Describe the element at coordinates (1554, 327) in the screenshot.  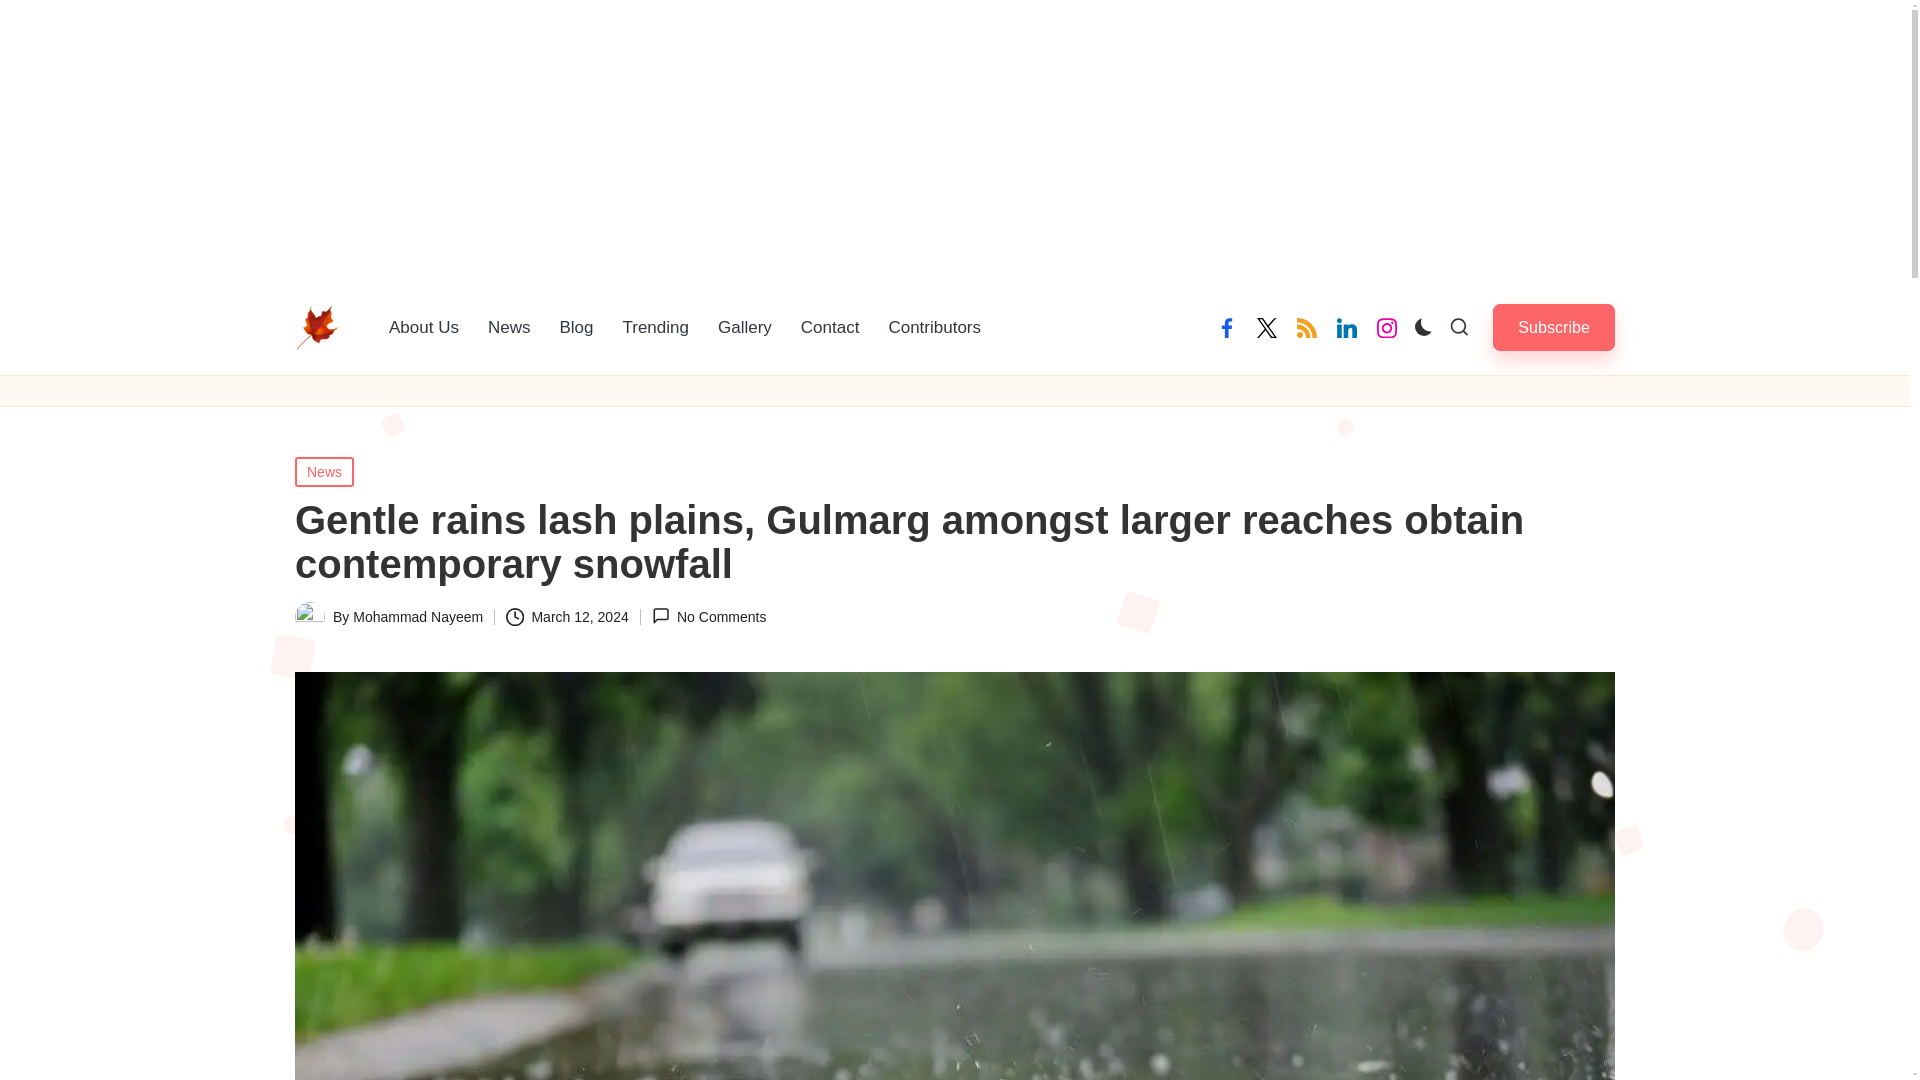
I see `Subscribe` at that location.